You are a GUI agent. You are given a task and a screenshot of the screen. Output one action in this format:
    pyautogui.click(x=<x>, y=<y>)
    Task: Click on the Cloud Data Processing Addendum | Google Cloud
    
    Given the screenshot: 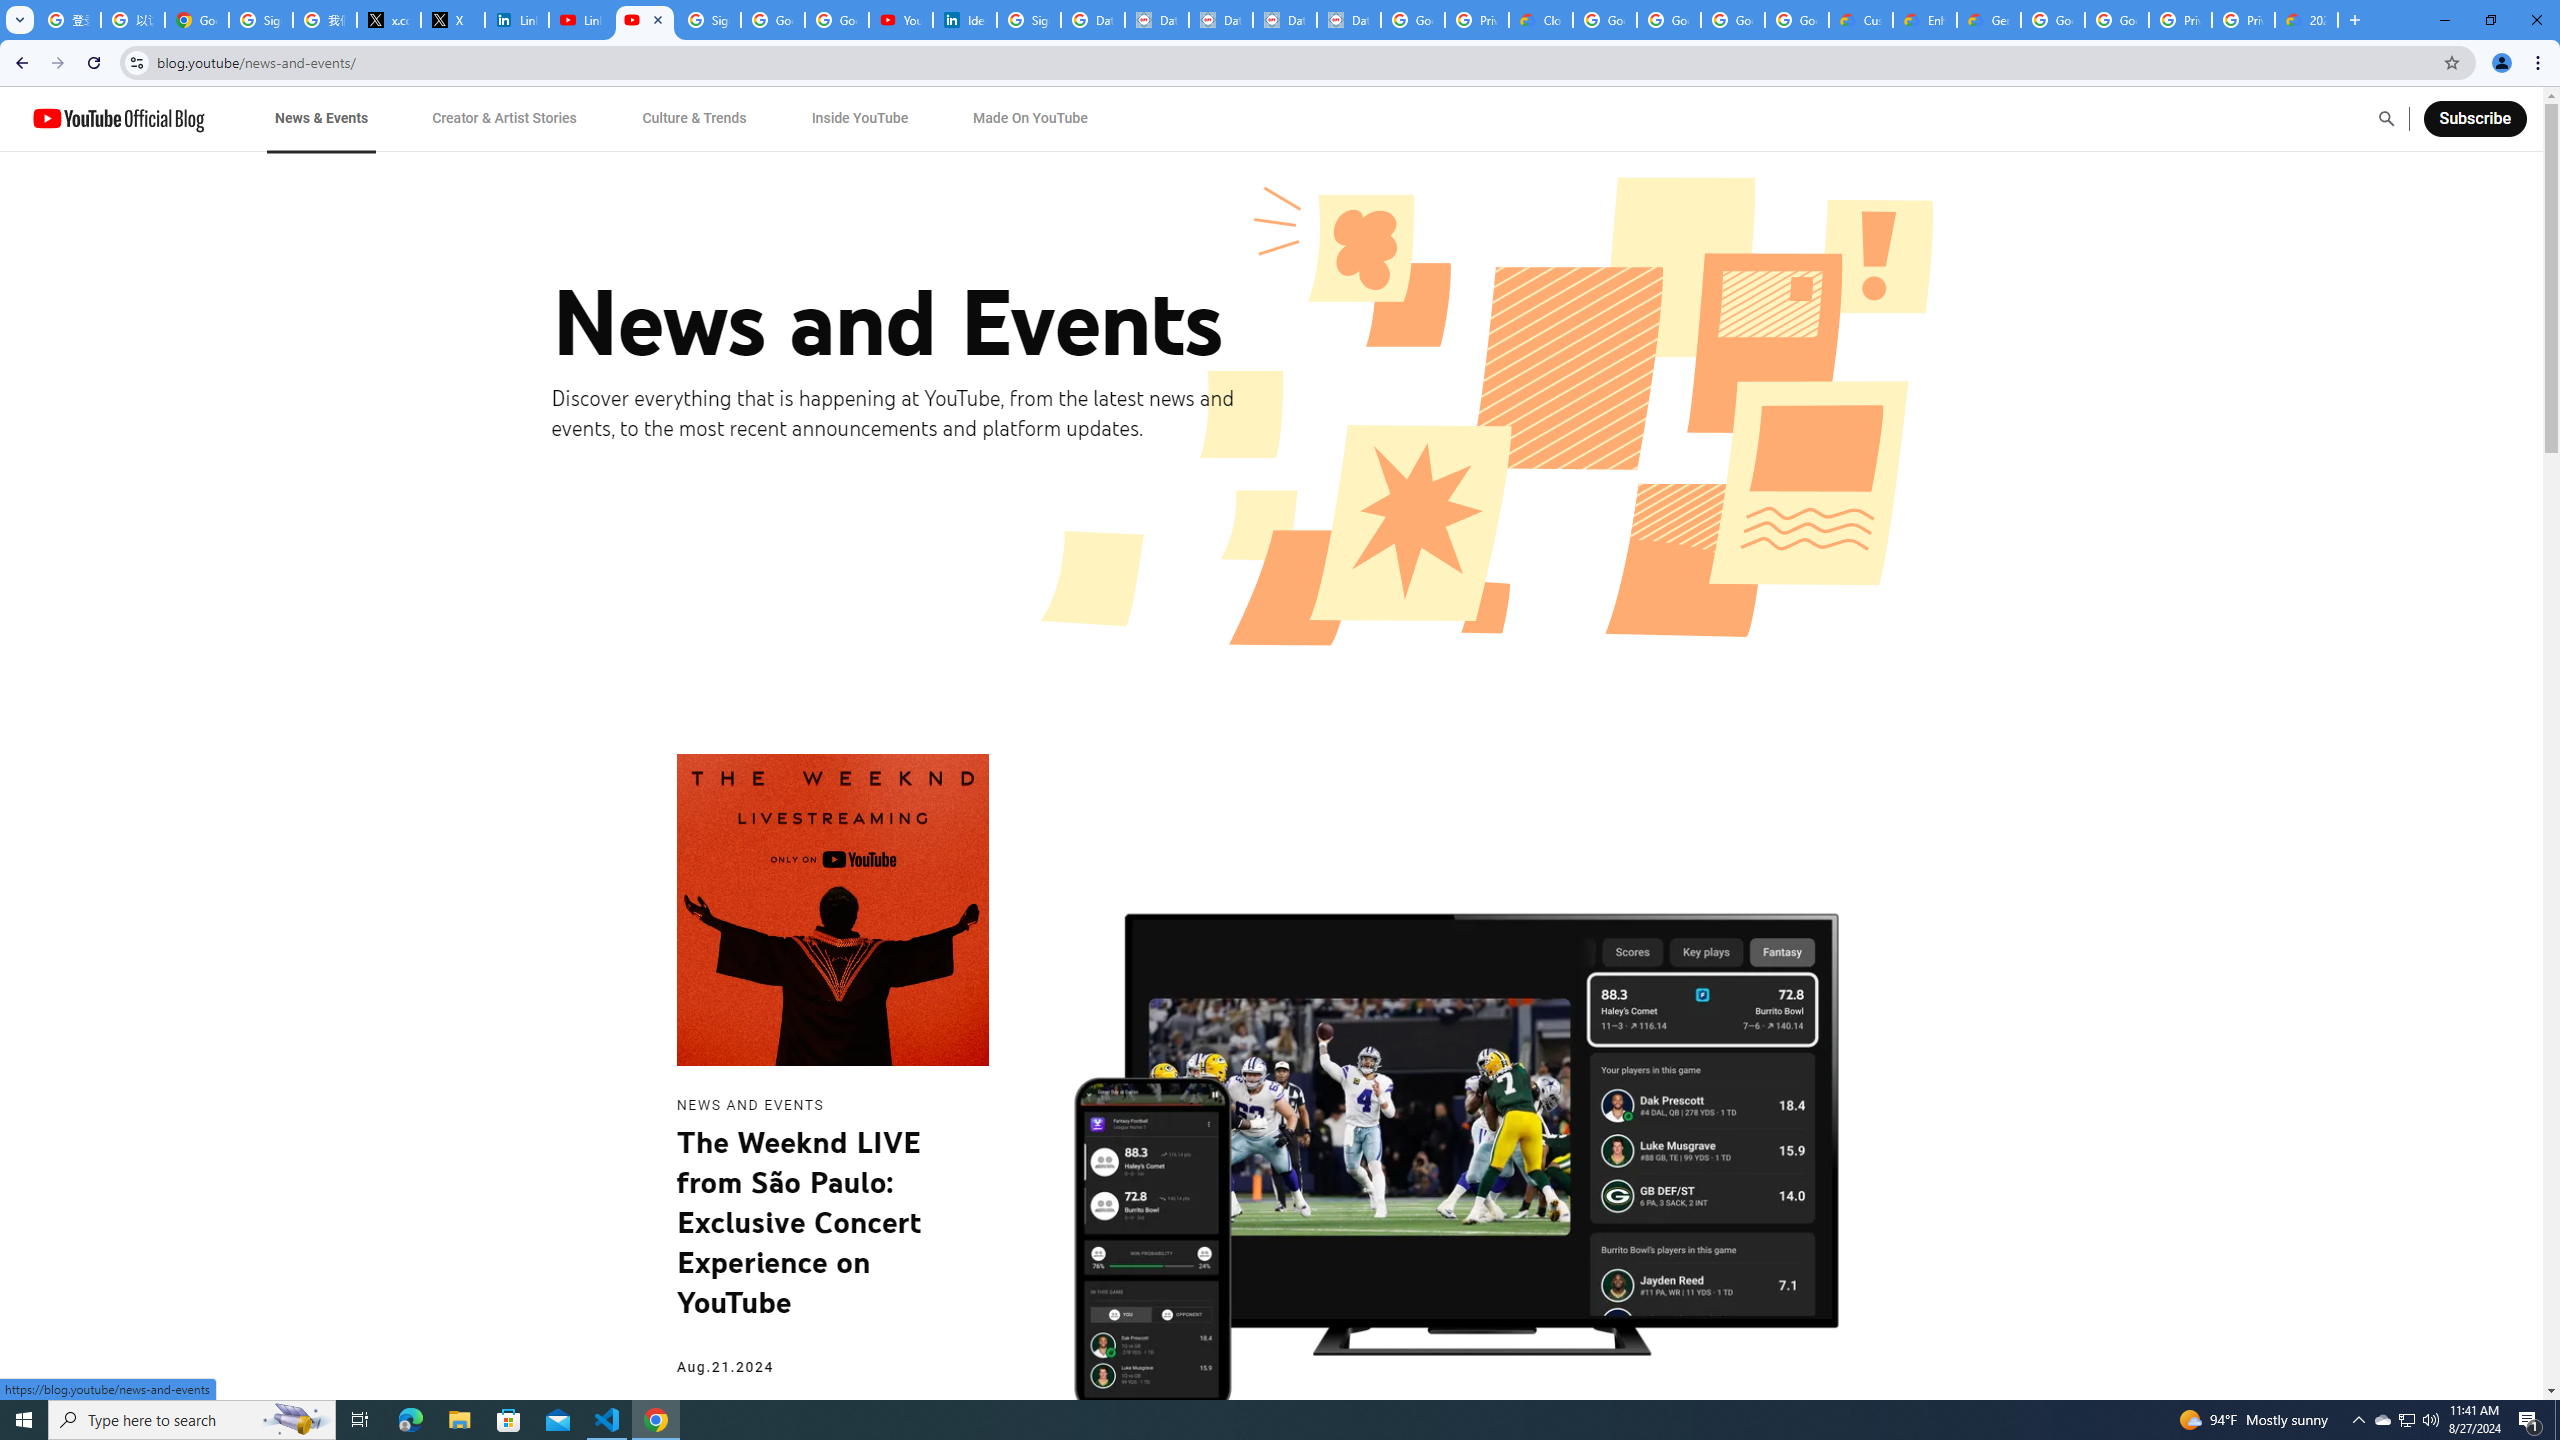 What is the action you would take?
    pyautogui.click(x=1541, y=20)
    